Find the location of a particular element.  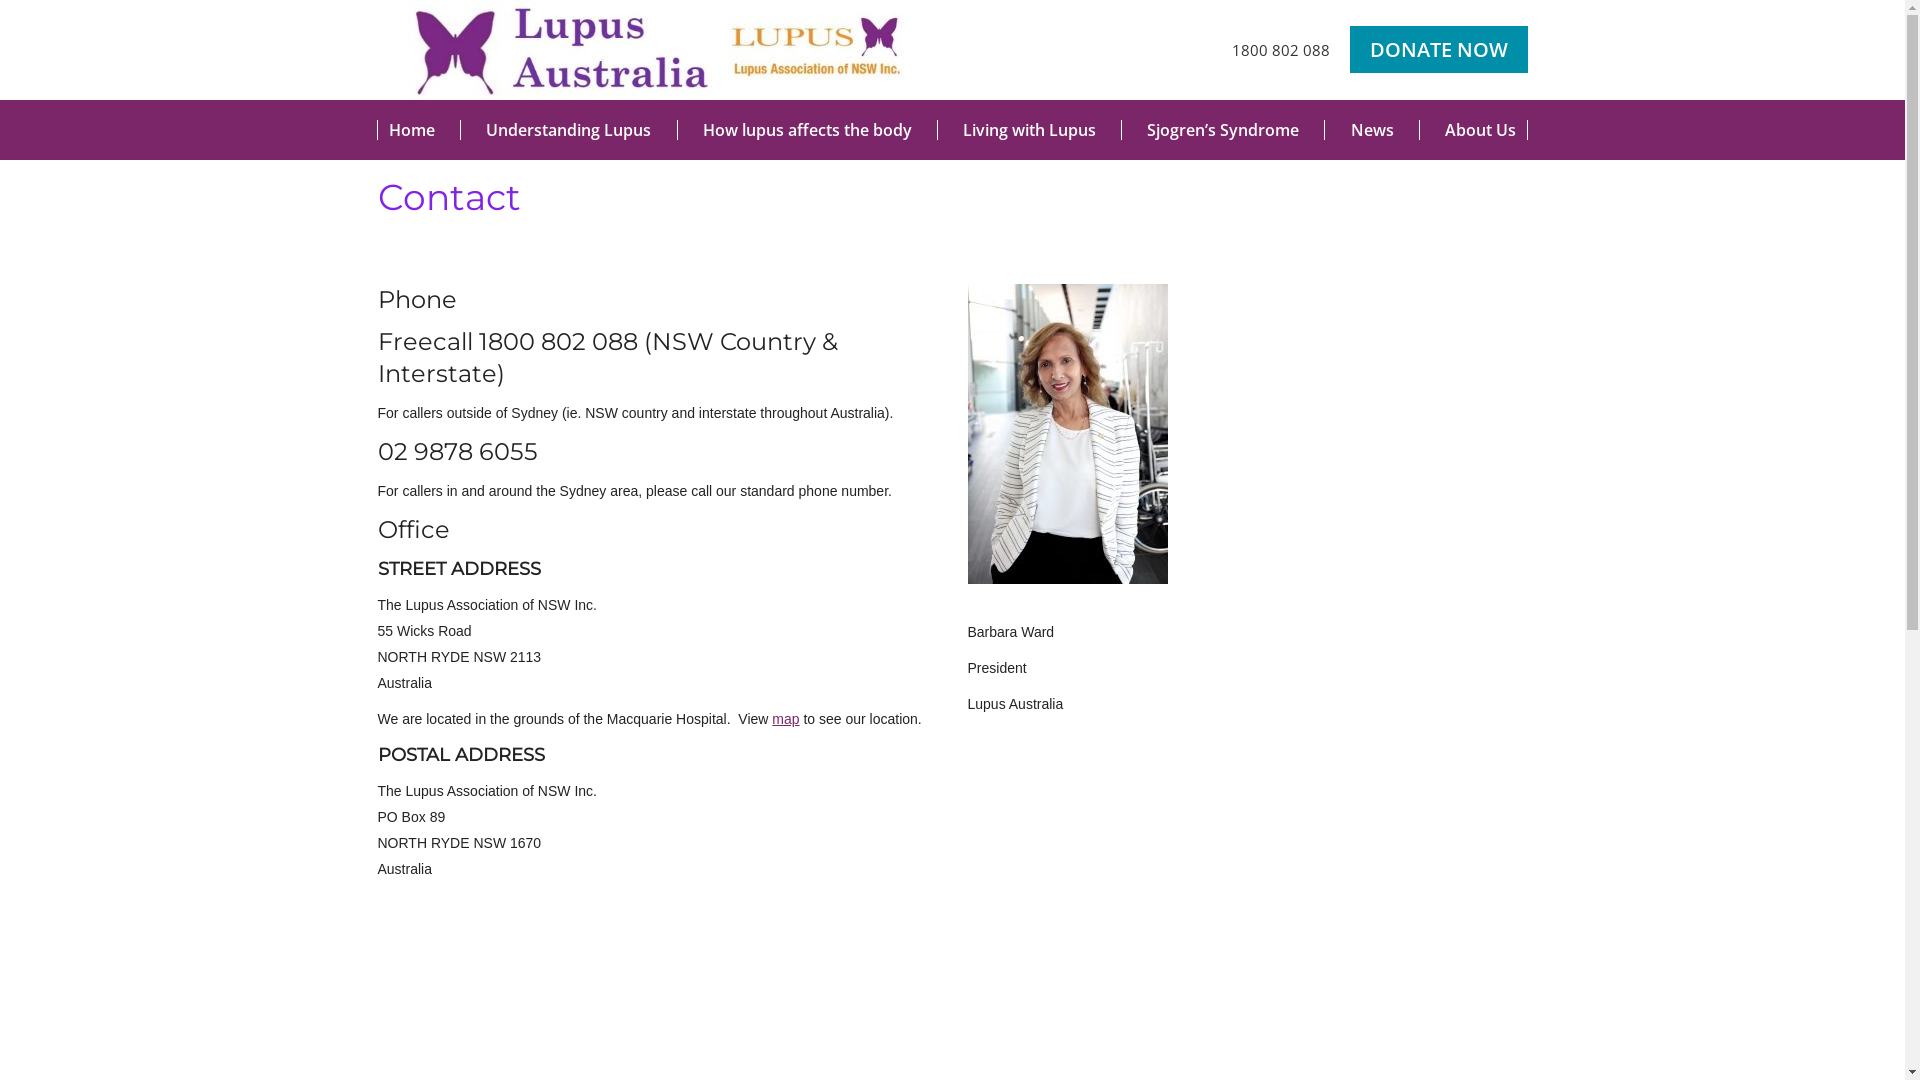

Living with Lupus is located at coordinates (1029, 130).